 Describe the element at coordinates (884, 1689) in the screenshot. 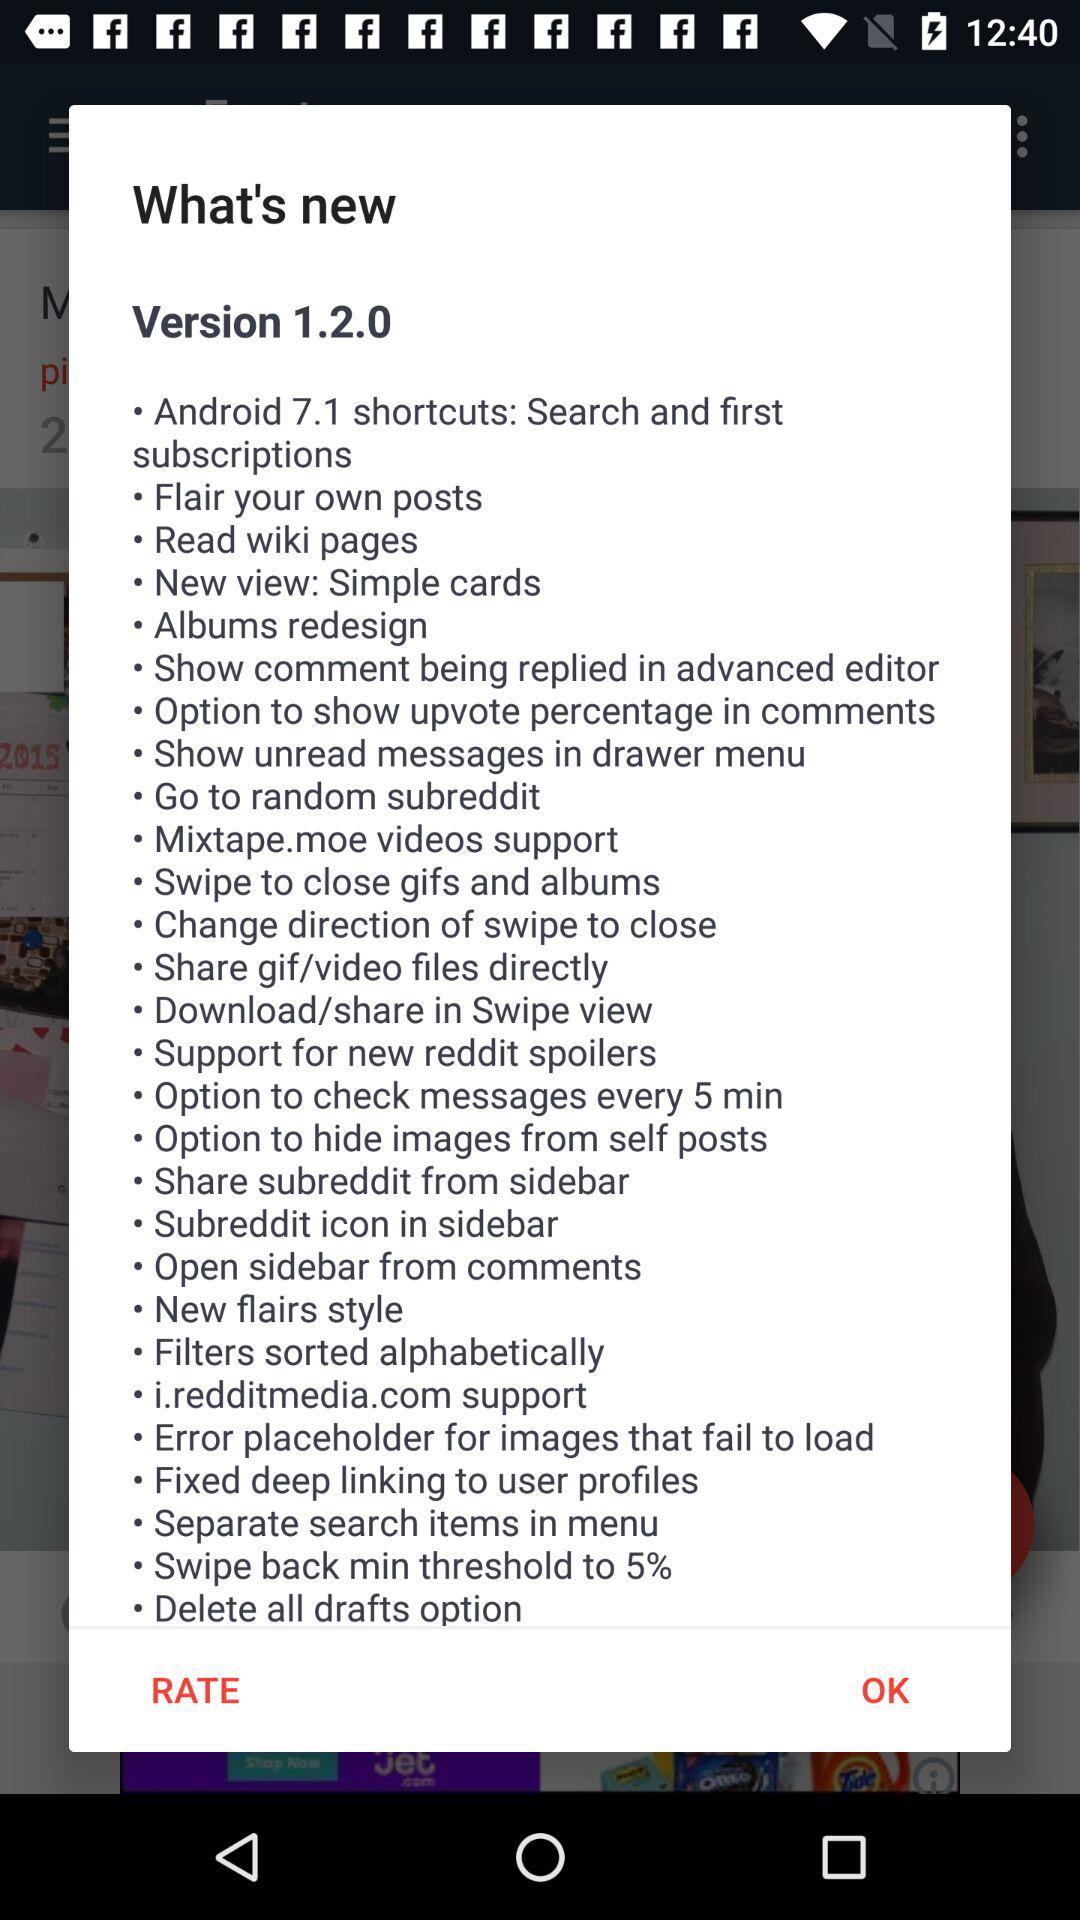

I see `select the icon next to the rate` at that location.